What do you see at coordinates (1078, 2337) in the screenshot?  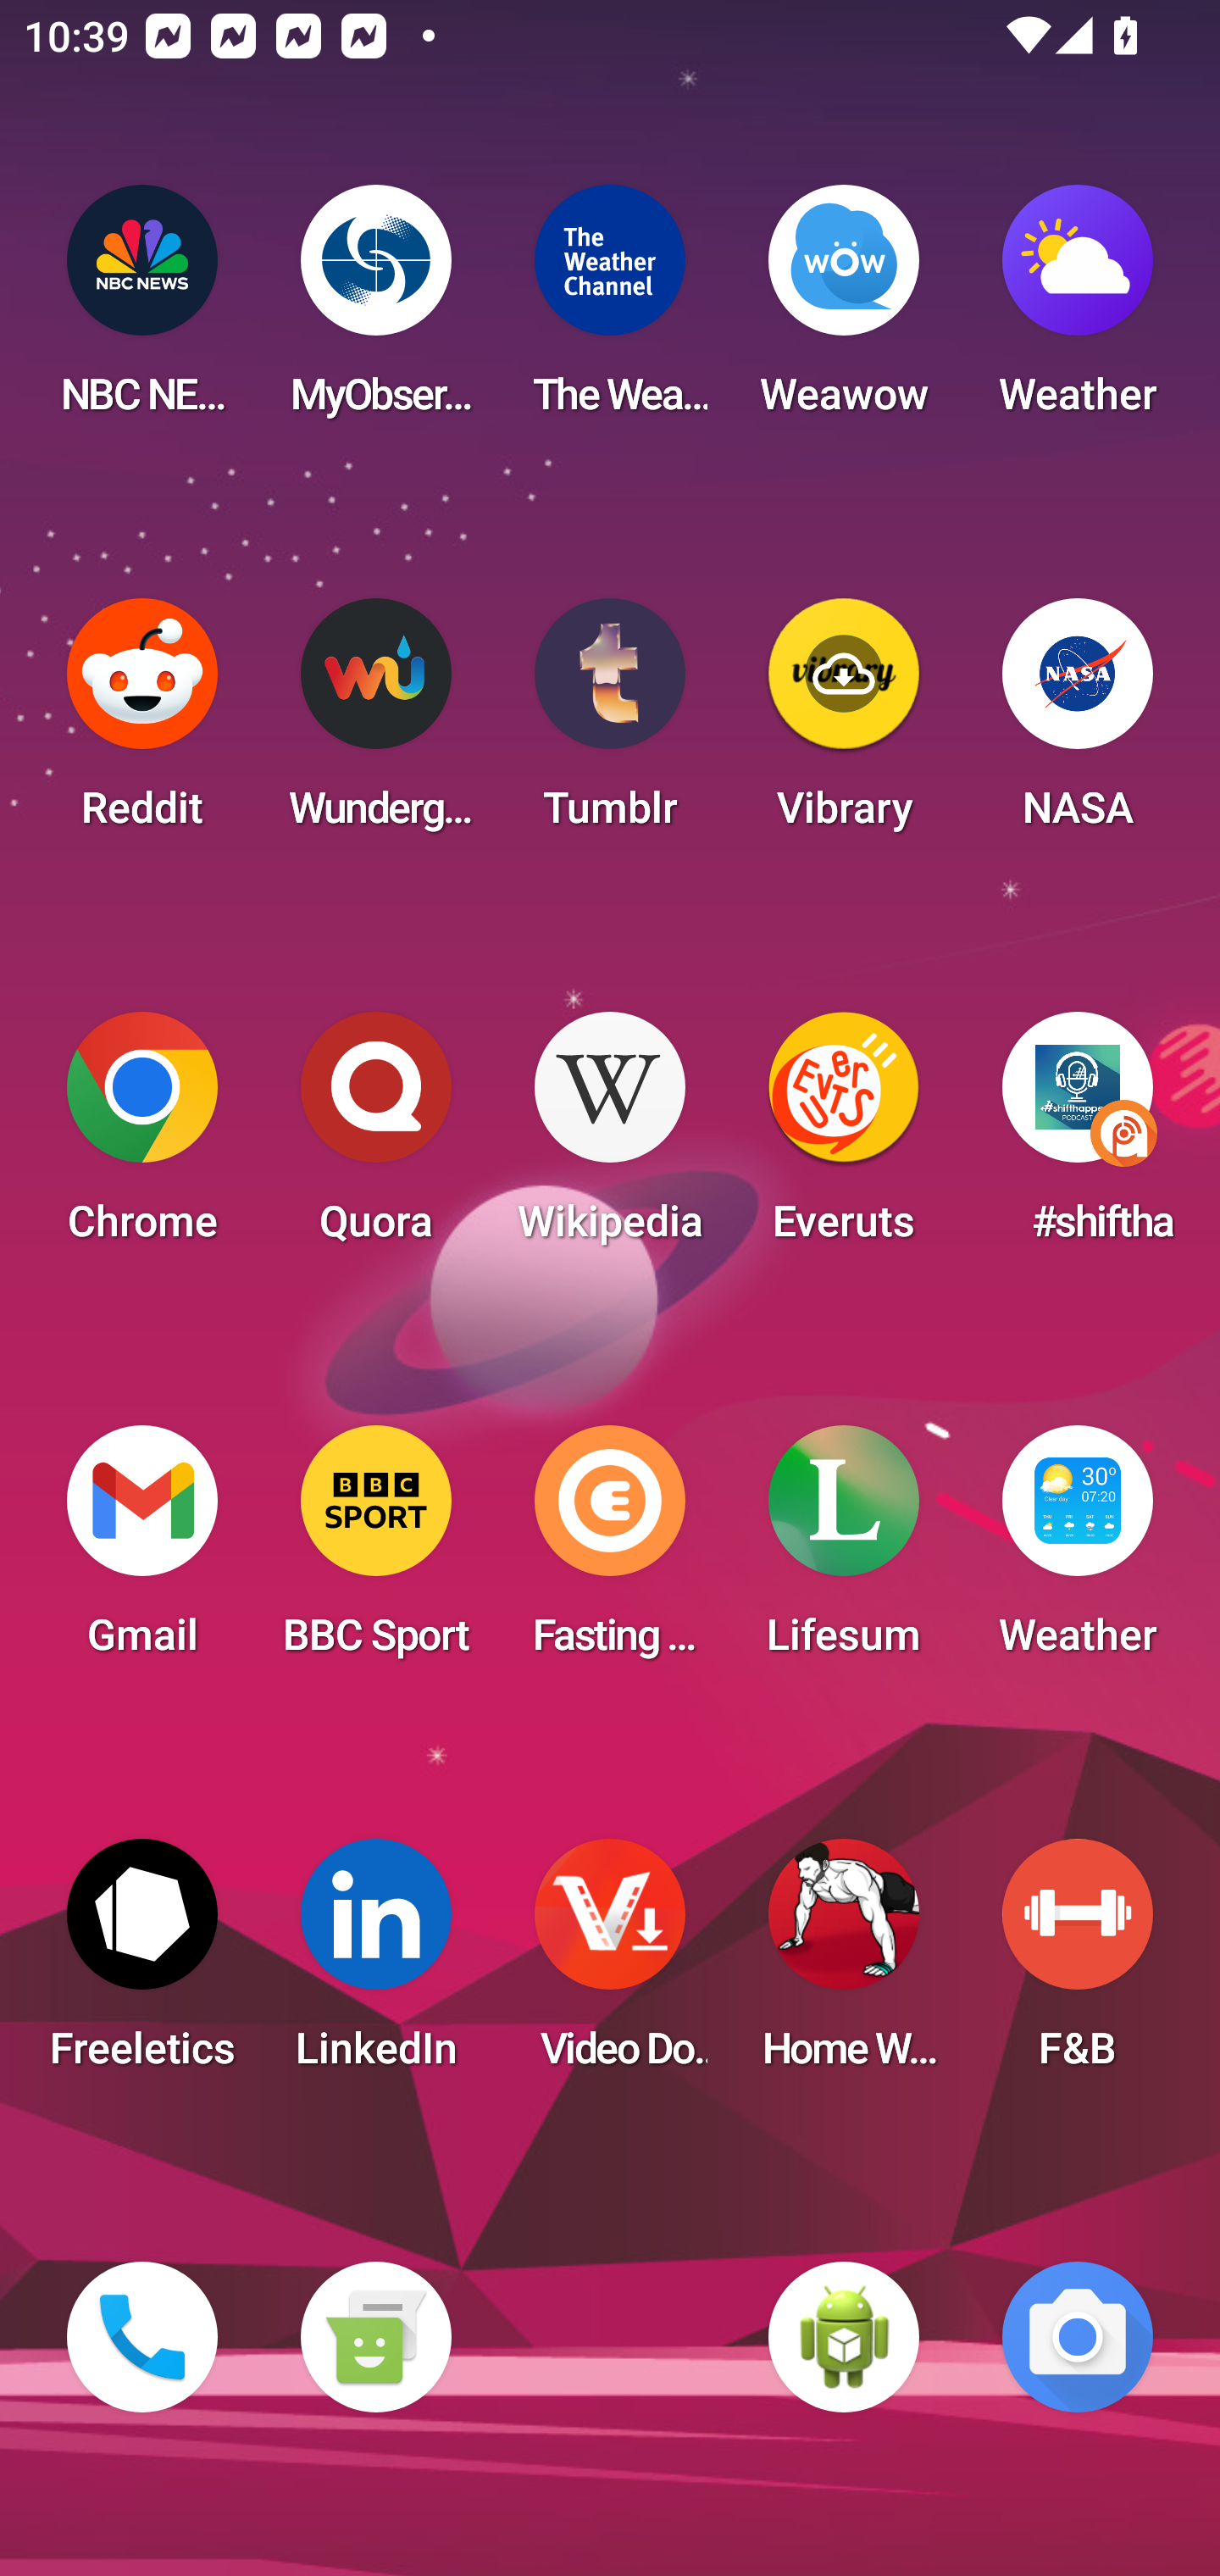 I see `Camera` at bounding box center [1078, 2337].